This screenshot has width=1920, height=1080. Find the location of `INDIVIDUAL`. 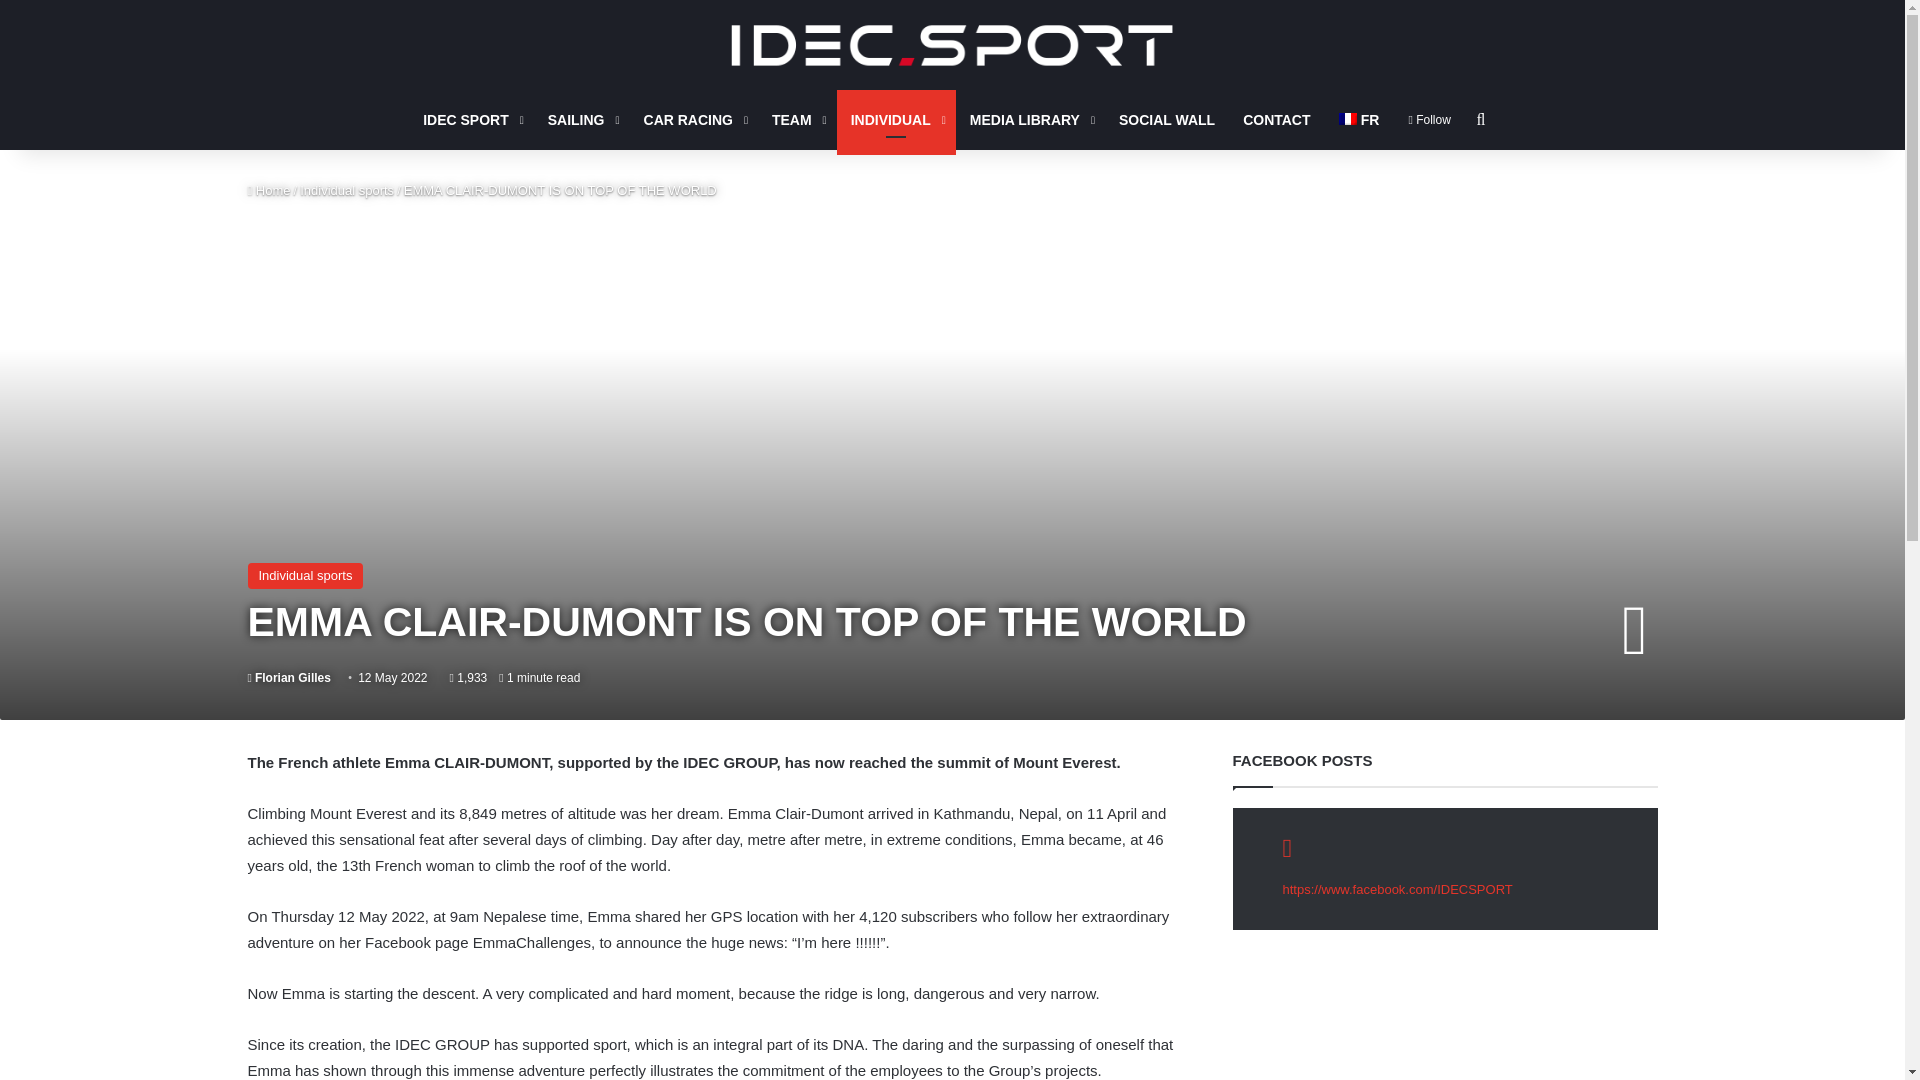

INDIVIDUAL is located at coordinates (896, 120).